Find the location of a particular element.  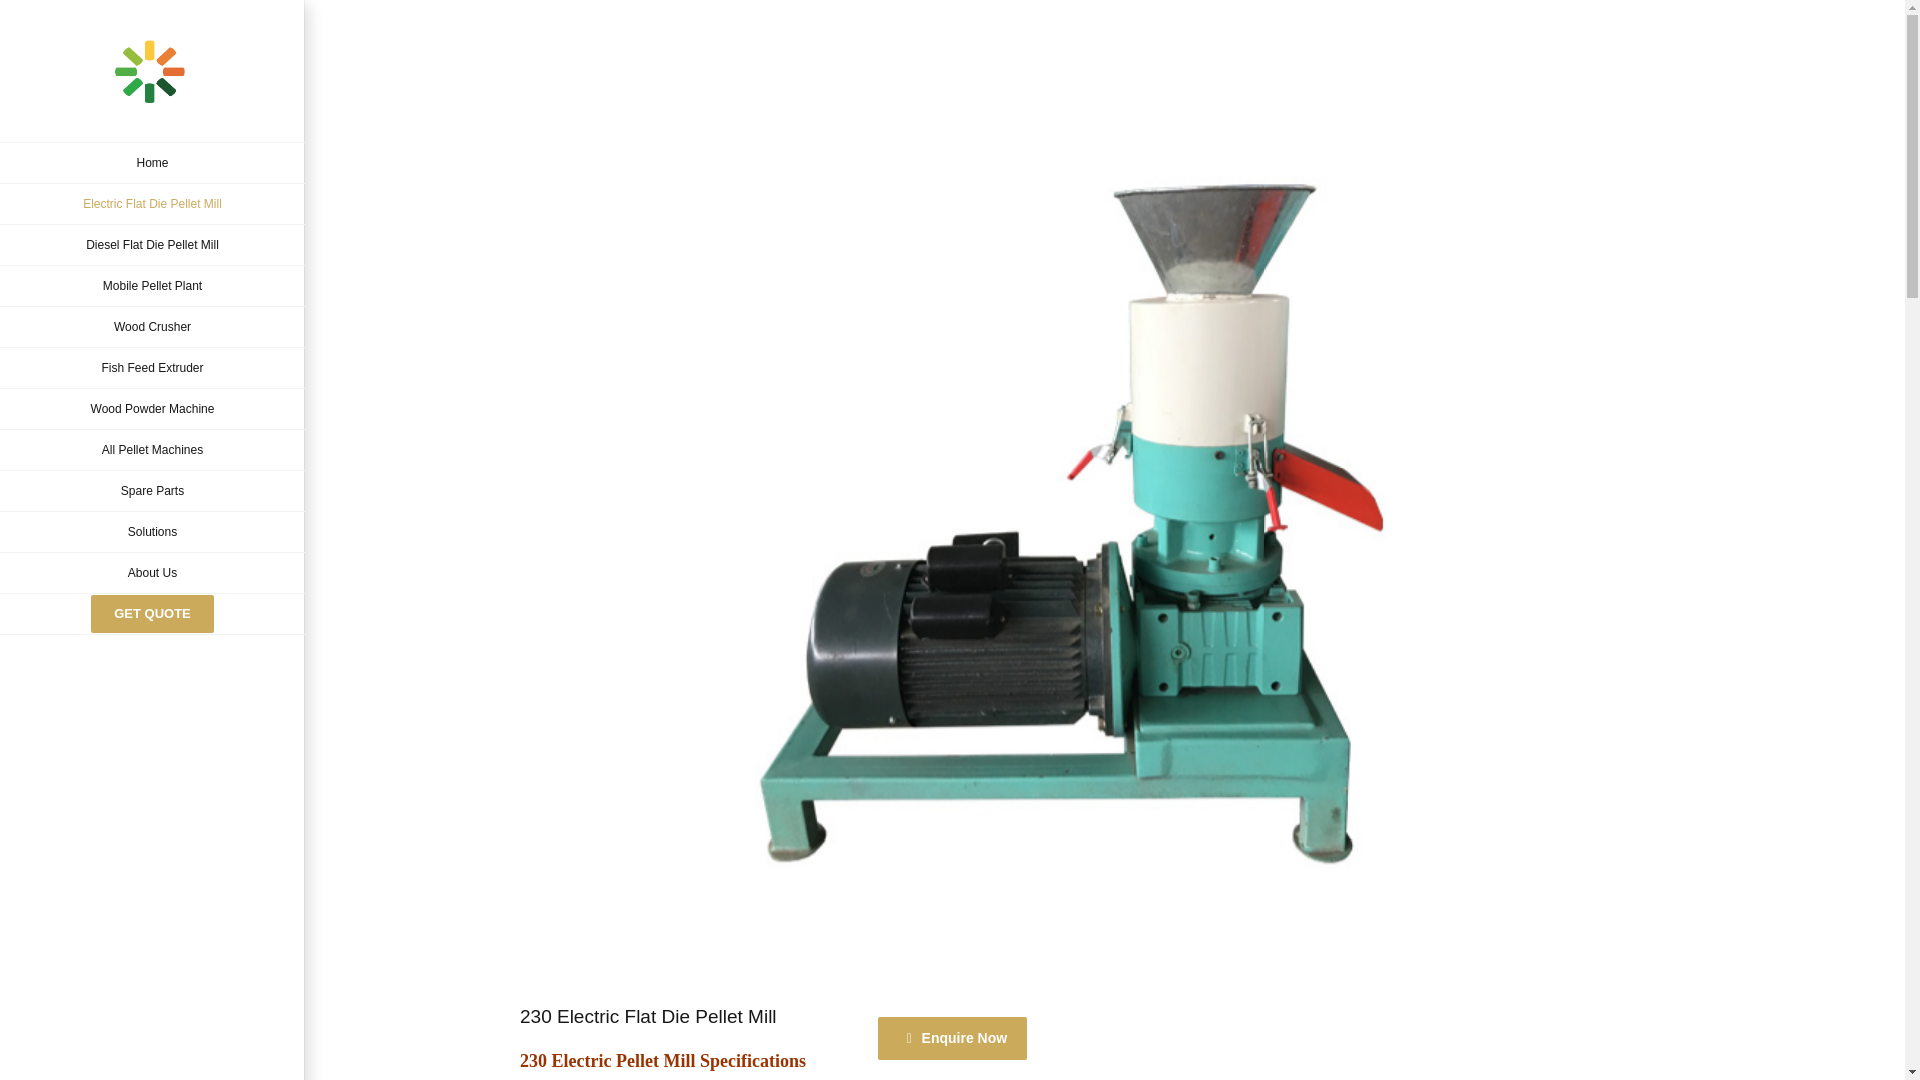

Fish Feed Extruder is located at coordinates (152, 368).